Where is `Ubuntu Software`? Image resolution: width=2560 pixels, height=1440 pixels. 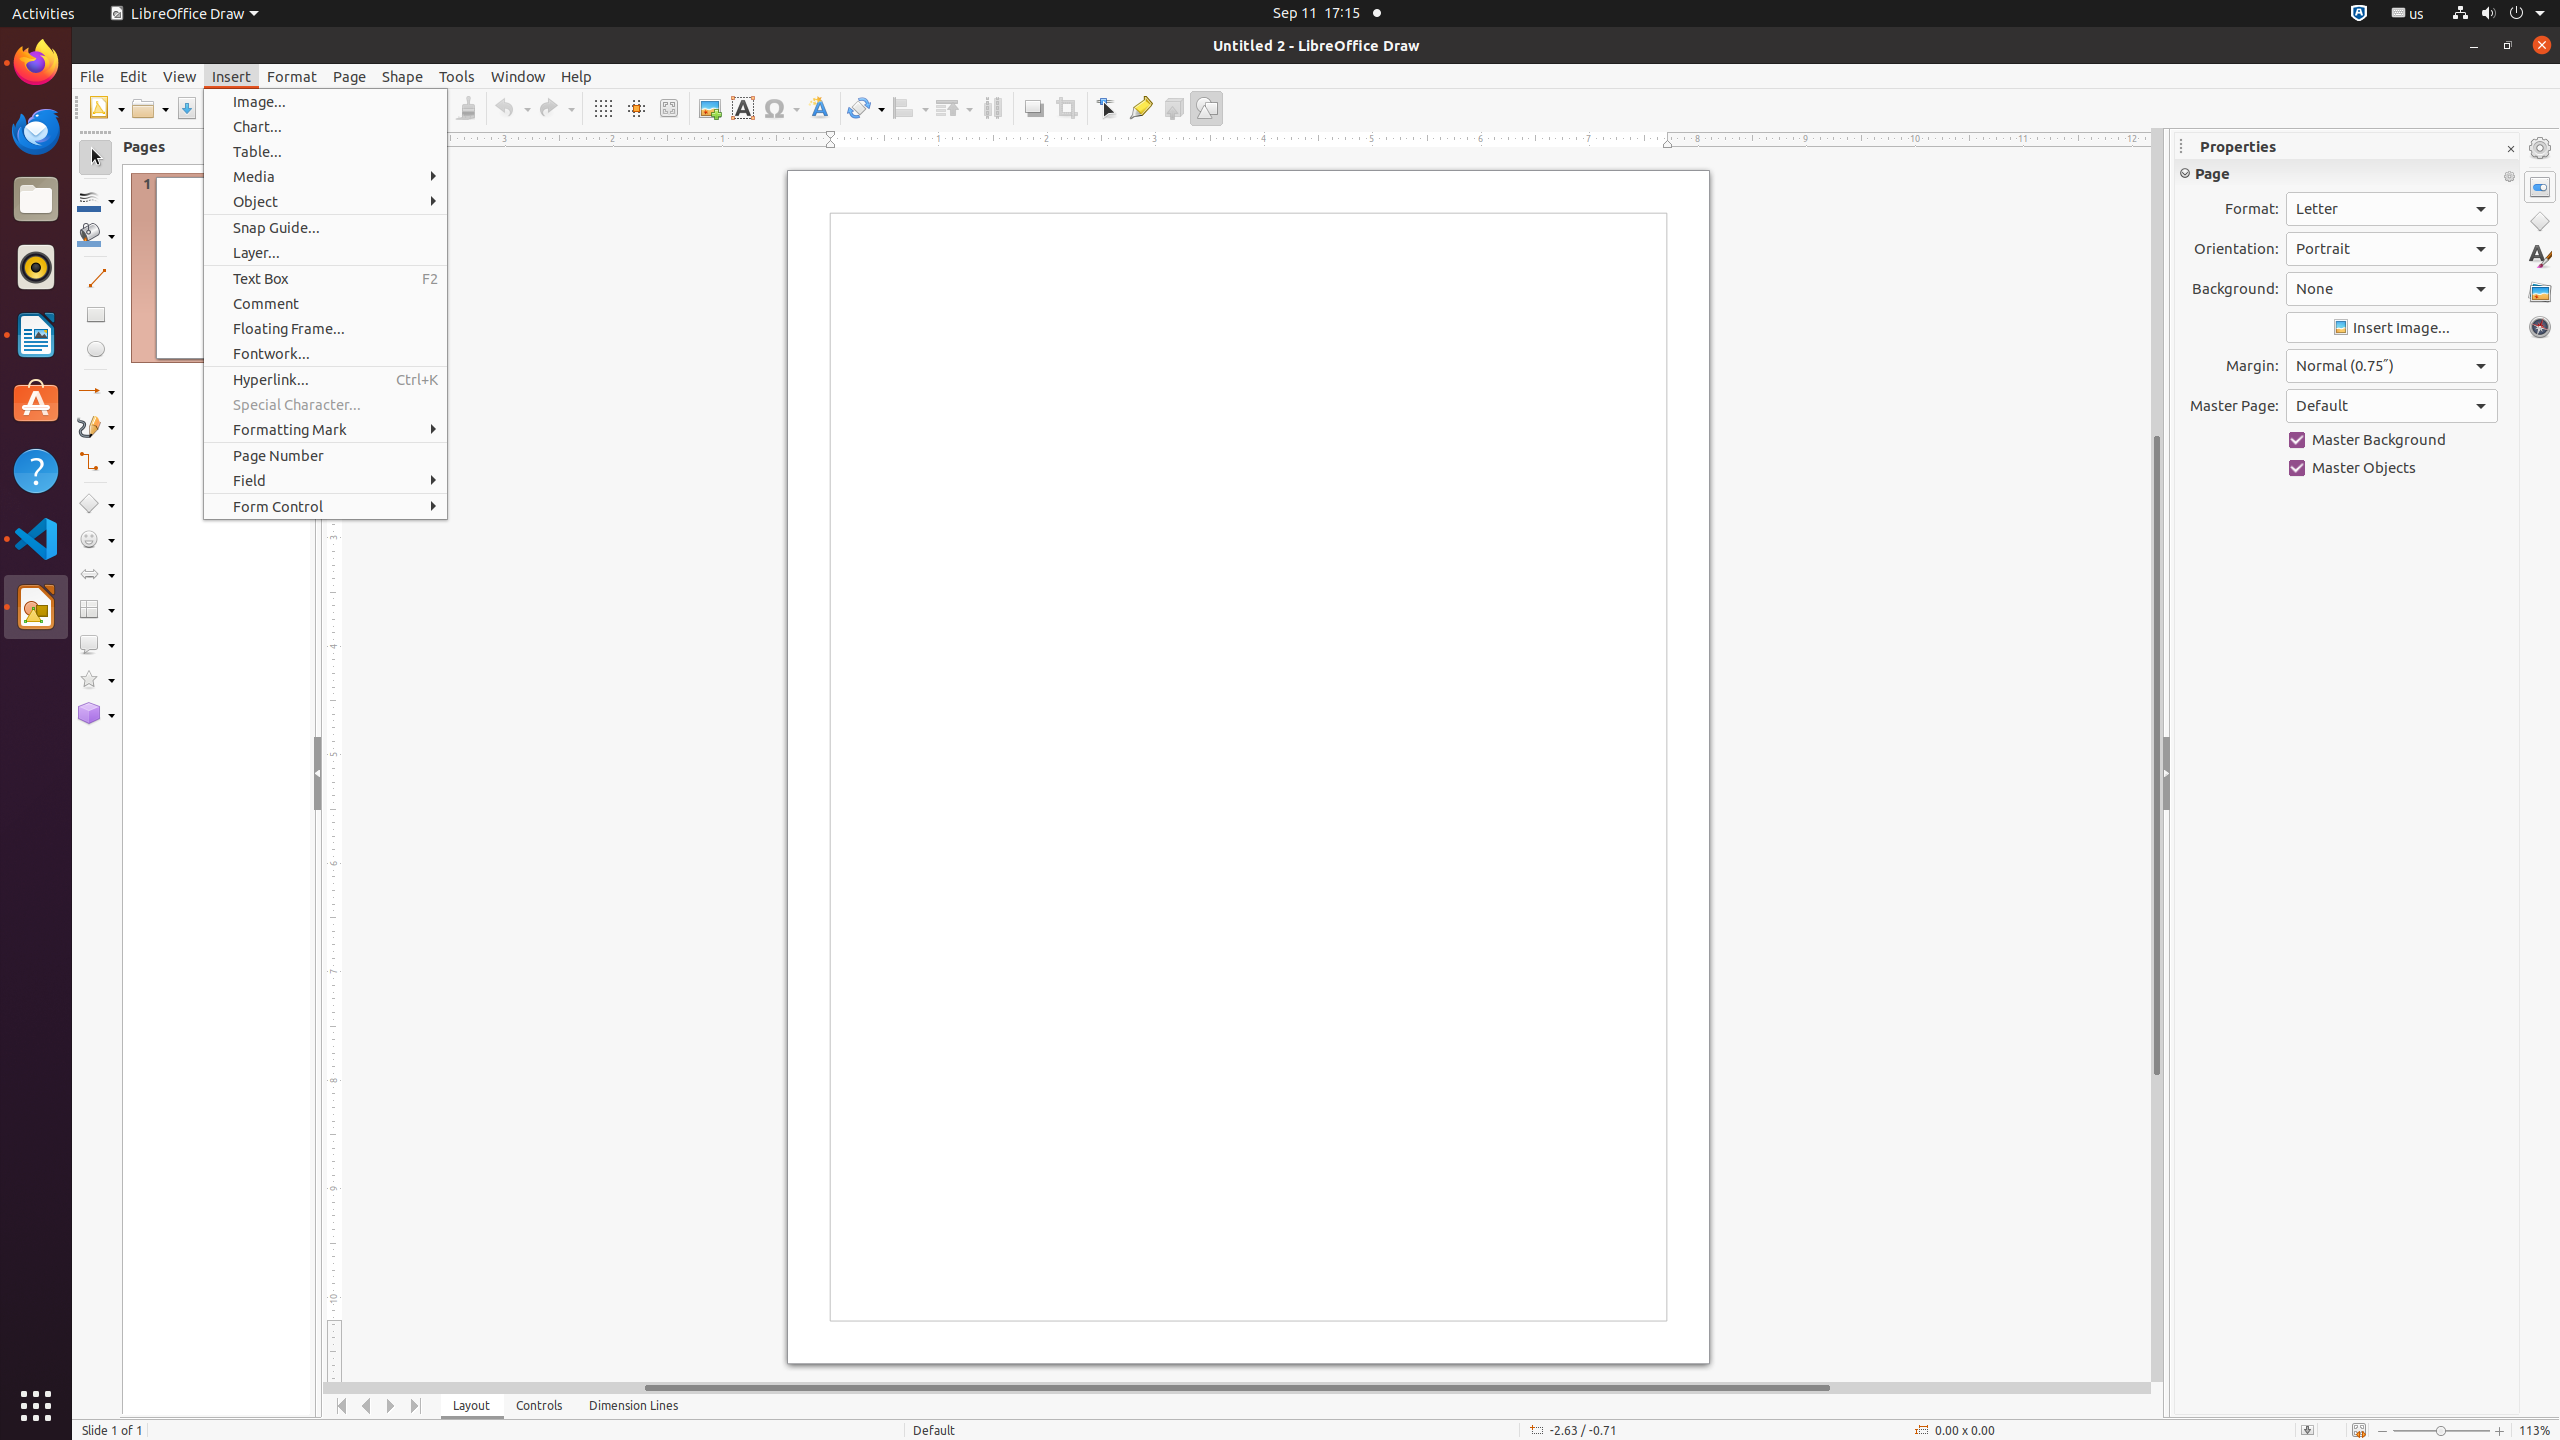
Ubuntu Software is located at coordinates (36, 402).